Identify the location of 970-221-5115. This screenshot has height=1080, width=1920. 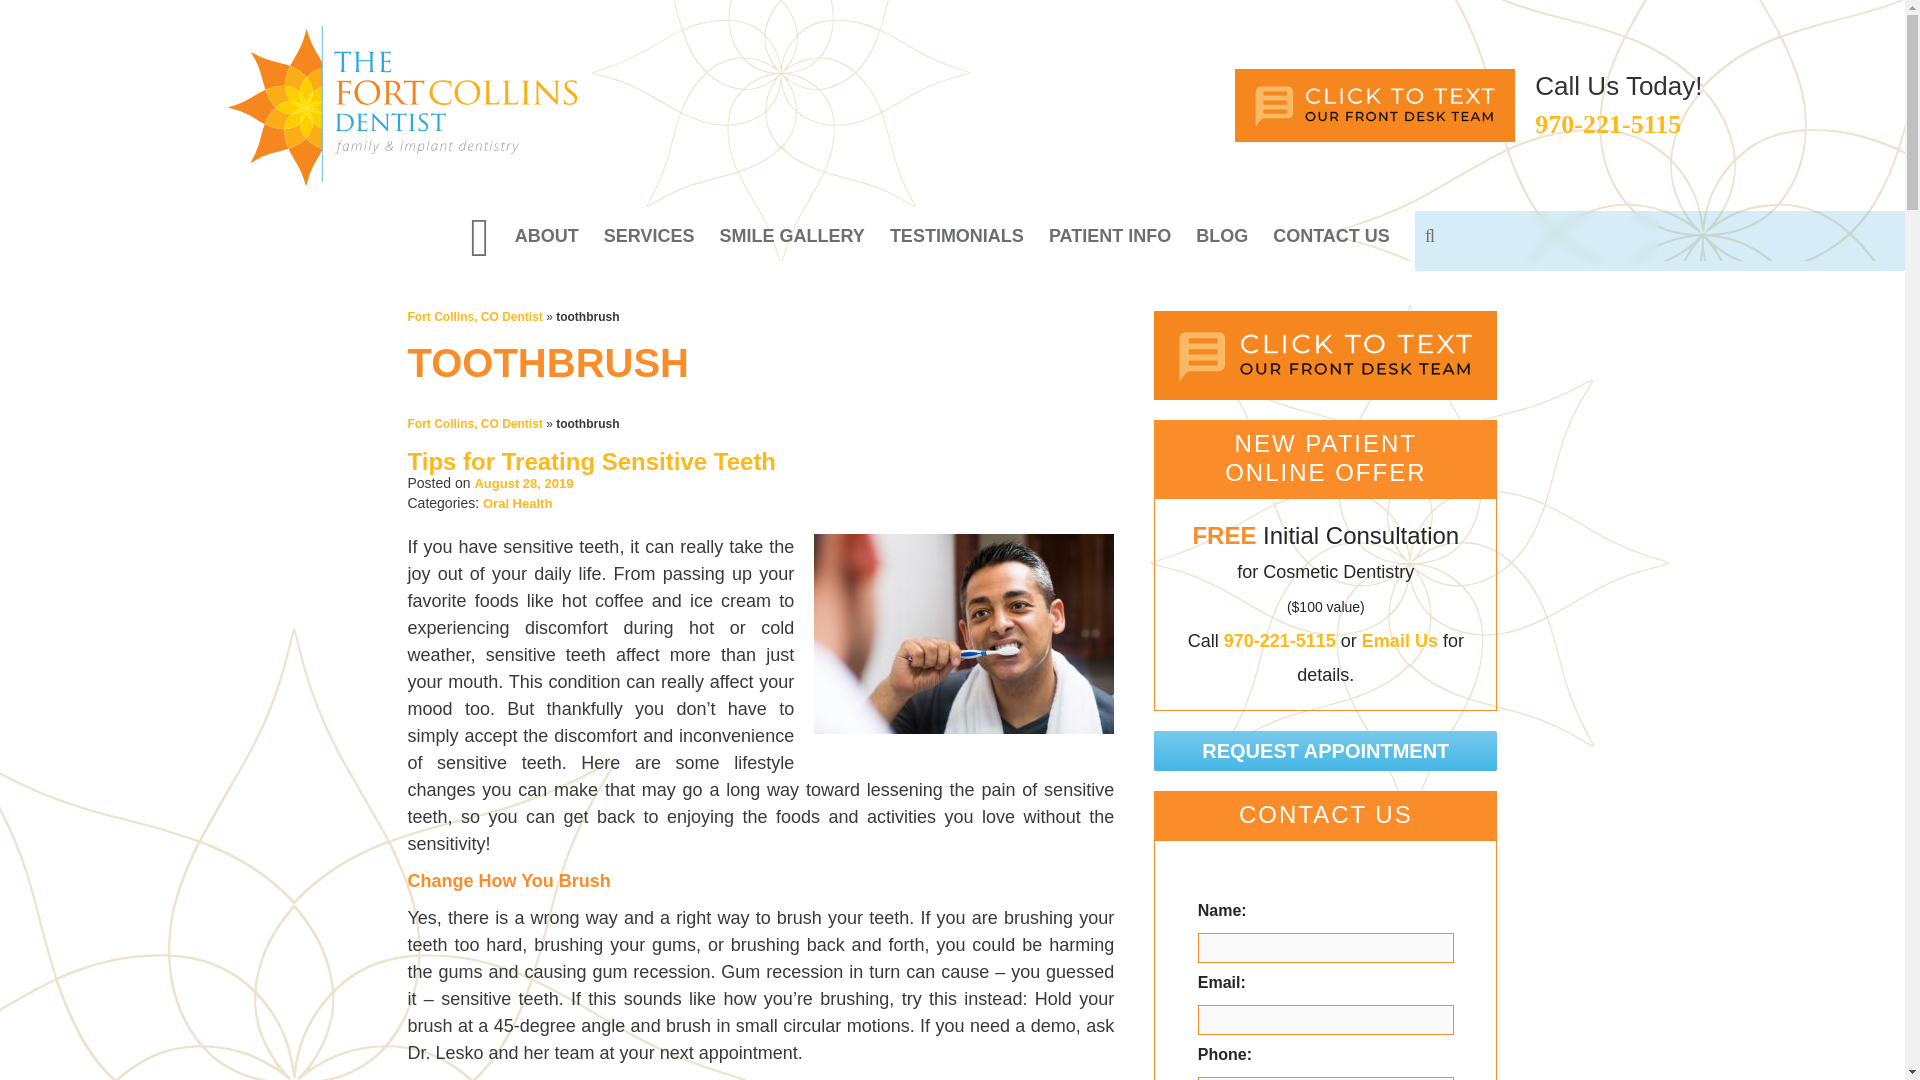
(1608, 124).